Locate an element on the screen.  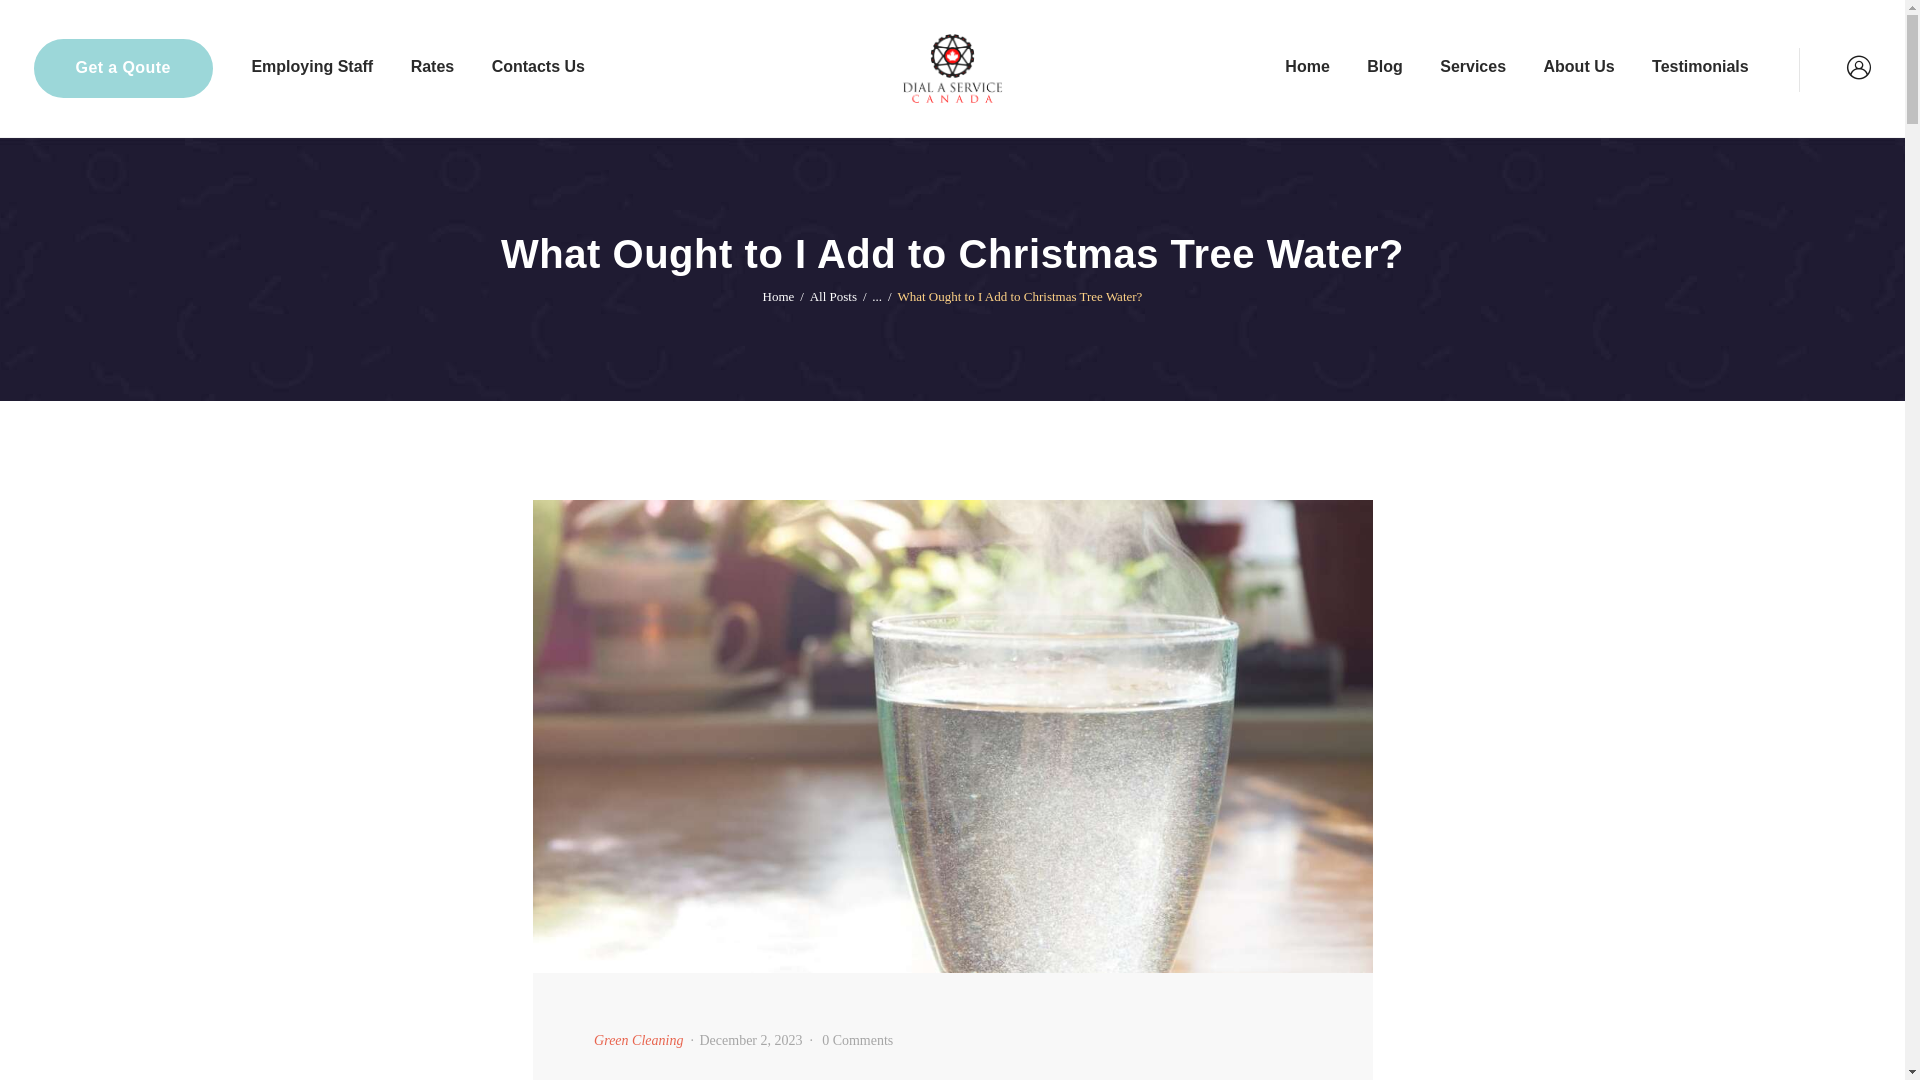
Green Cleaning is located at coordinates (638, 1040).